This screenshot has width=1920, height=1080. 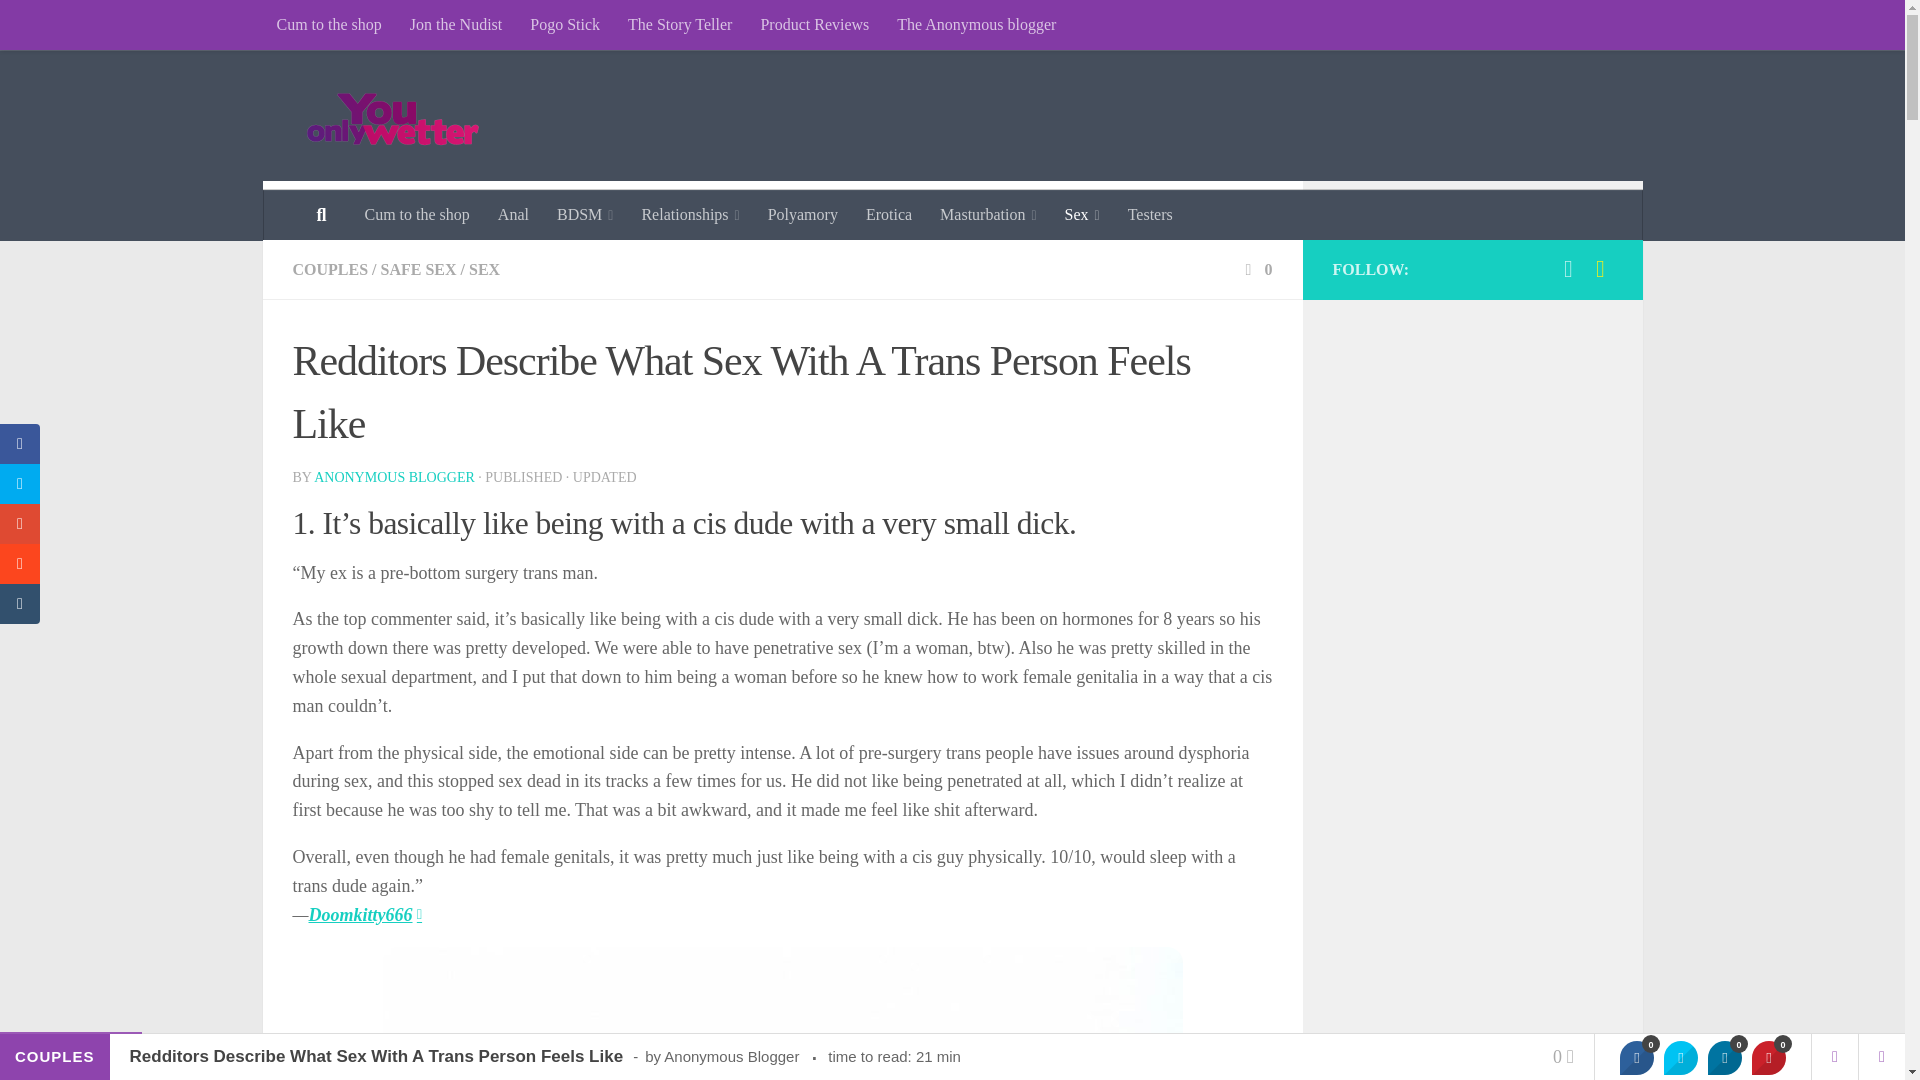 I want to click on Jon the Nudist, so click(x=456, y=24).